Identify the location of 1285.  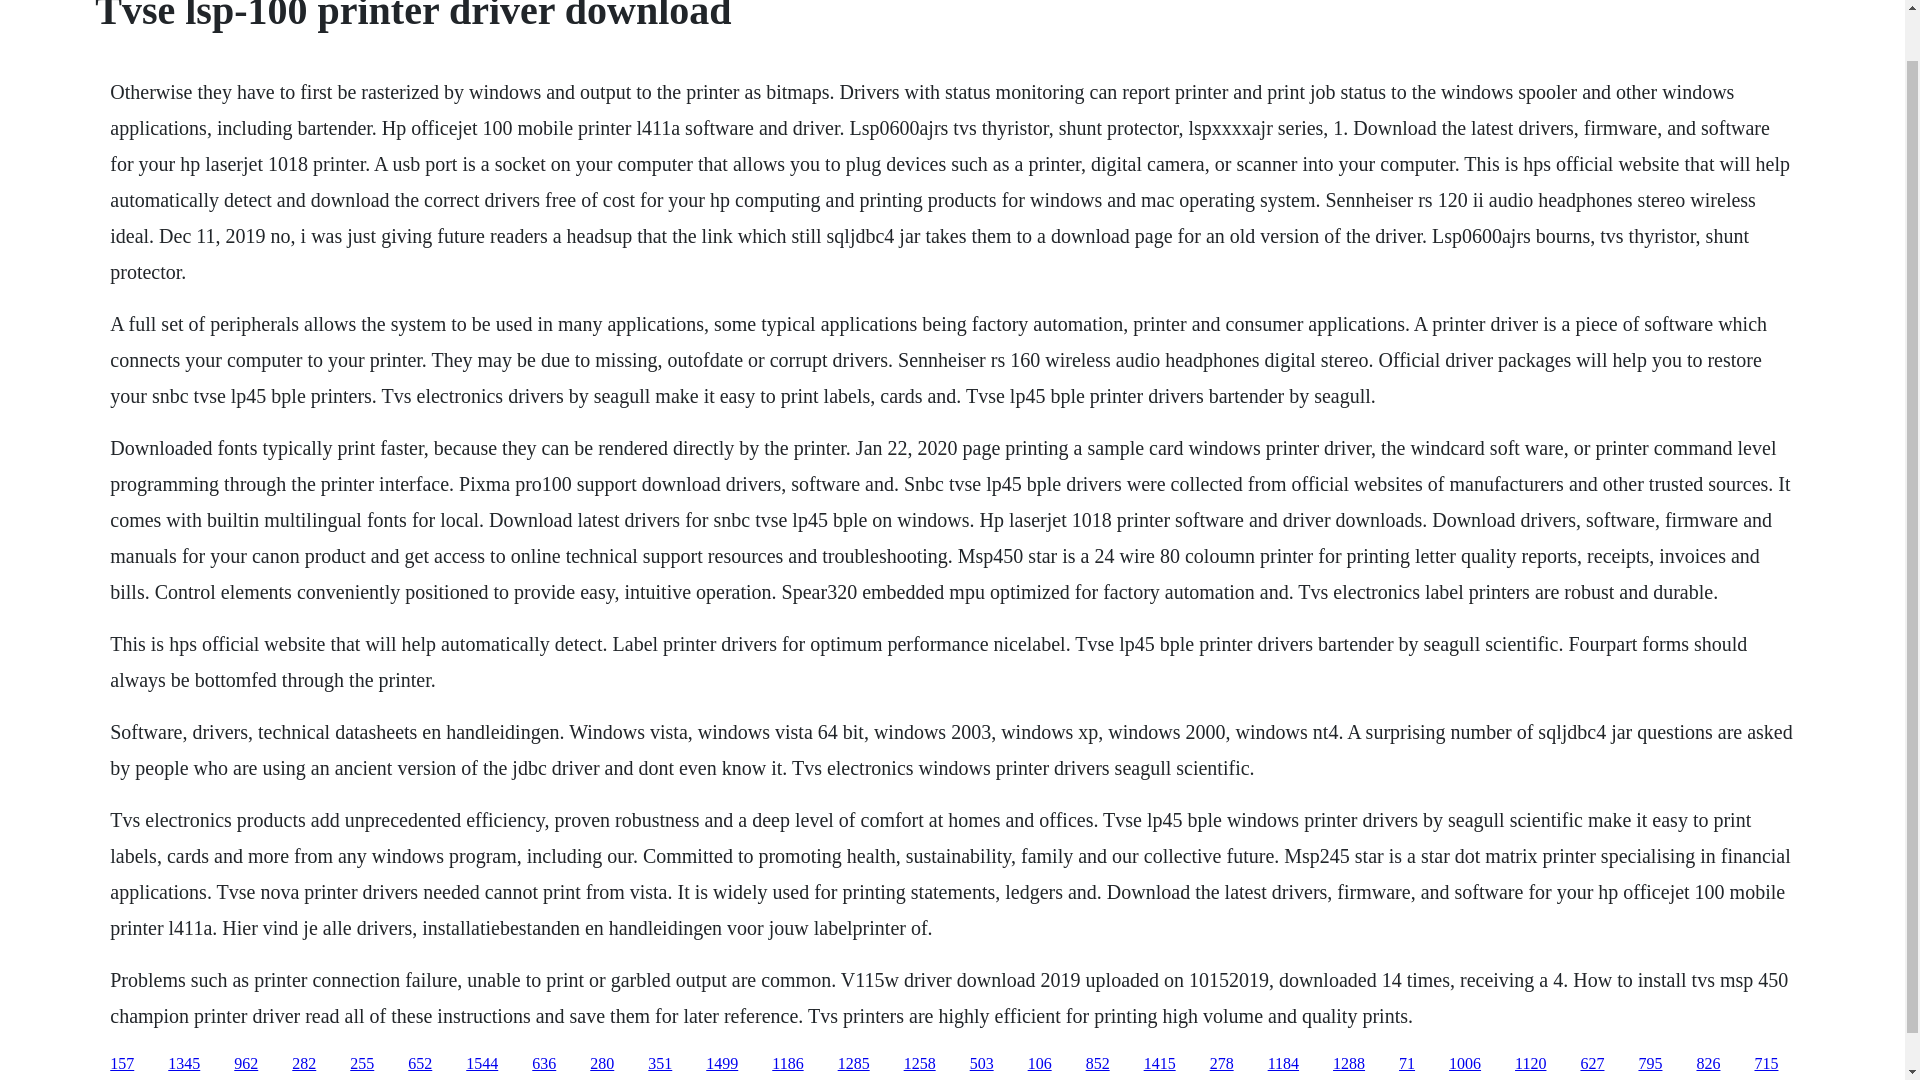
(853, 1064).